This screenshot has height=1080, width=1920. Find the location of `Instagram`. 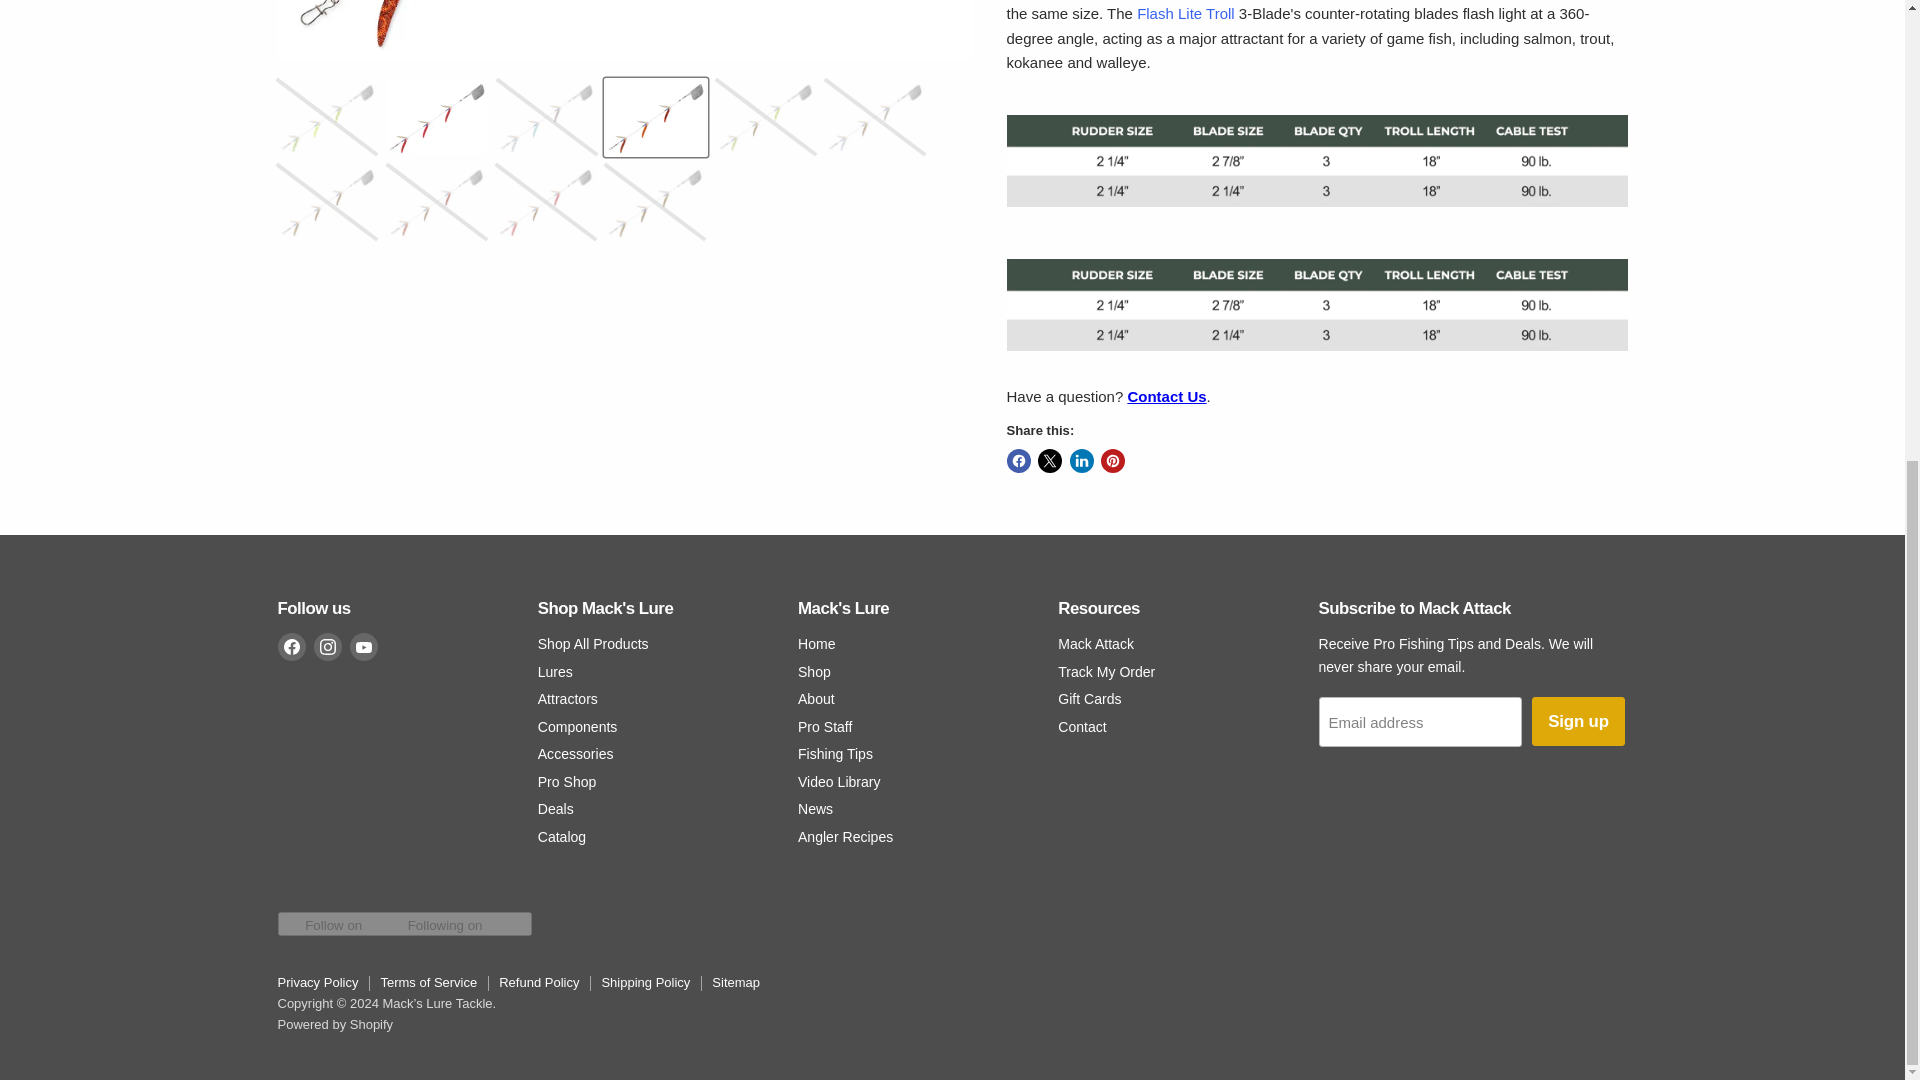

Instagram is located at coordinates (328, 646).